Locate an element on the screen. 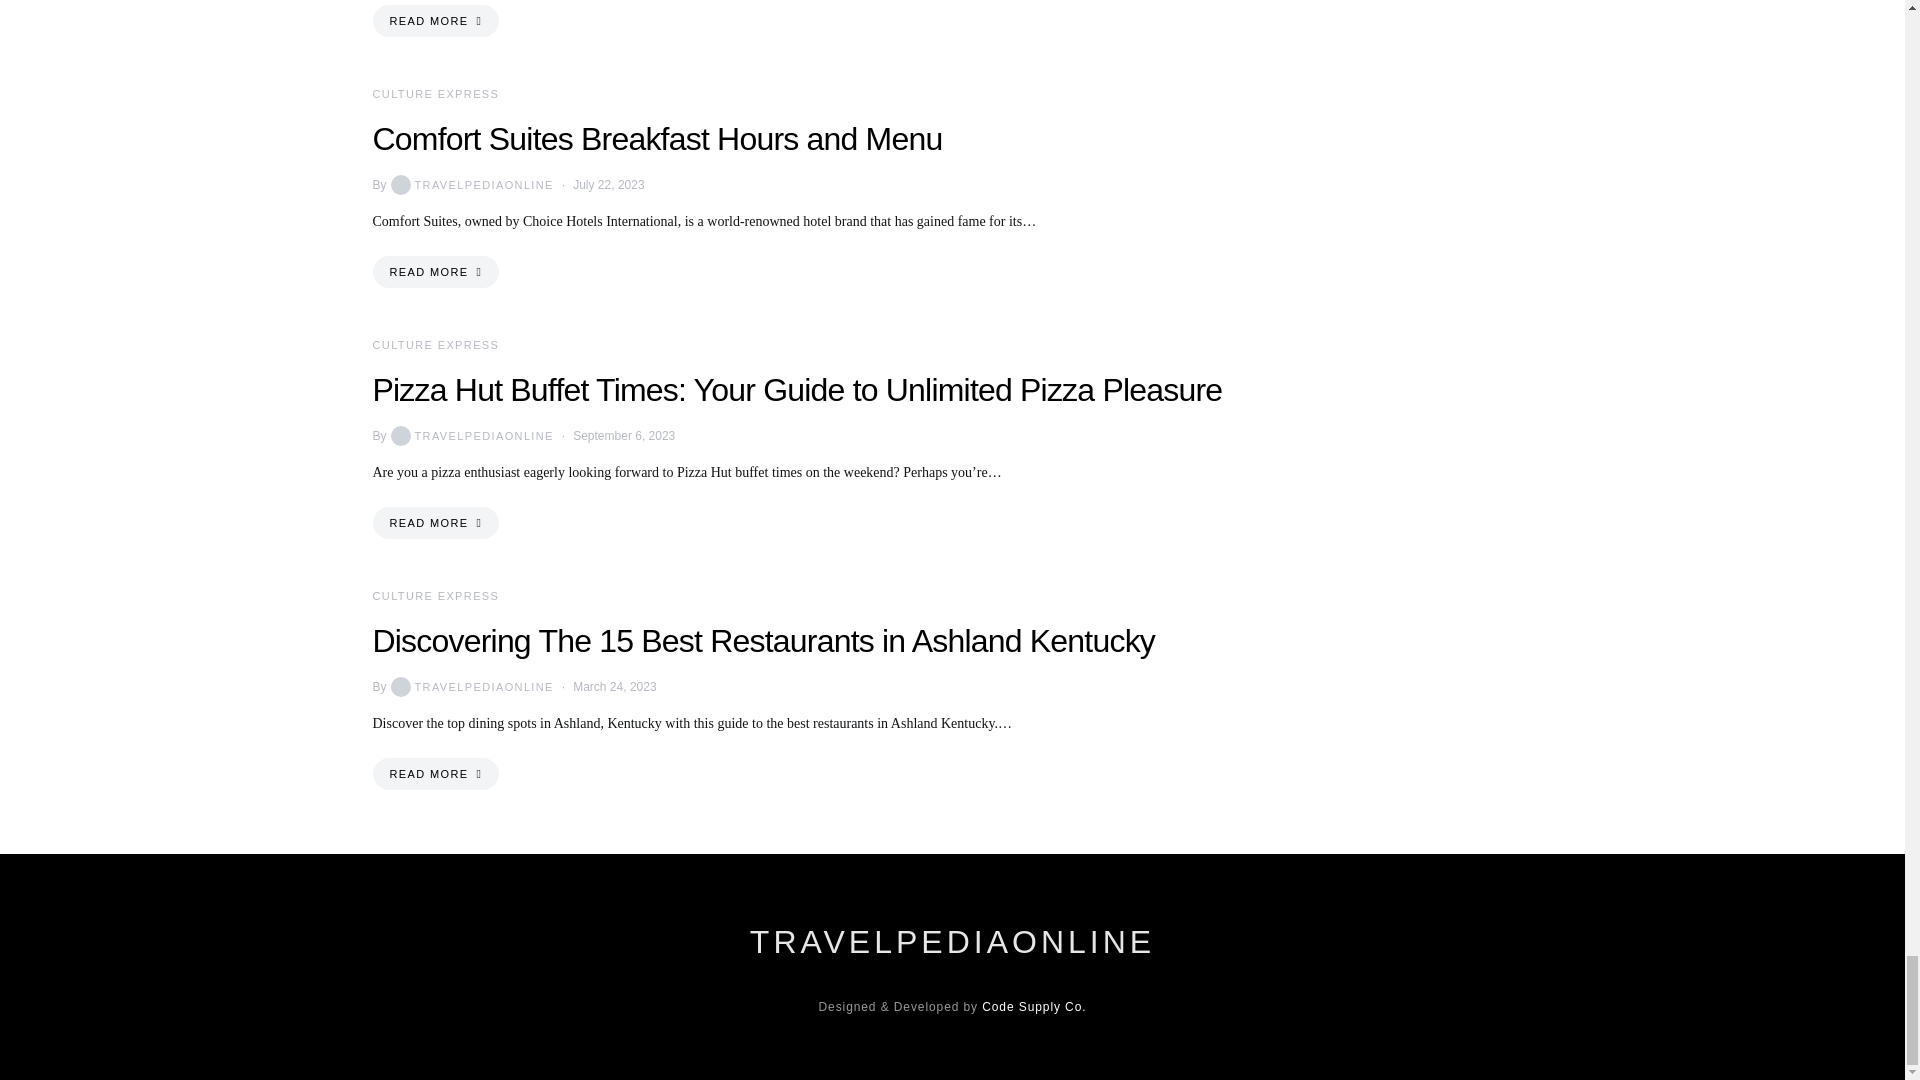 Image resolution: width=1920 pixels, height=1080 pixels. View all posts by Travelpediaonline is located at coordinates (470, 184).